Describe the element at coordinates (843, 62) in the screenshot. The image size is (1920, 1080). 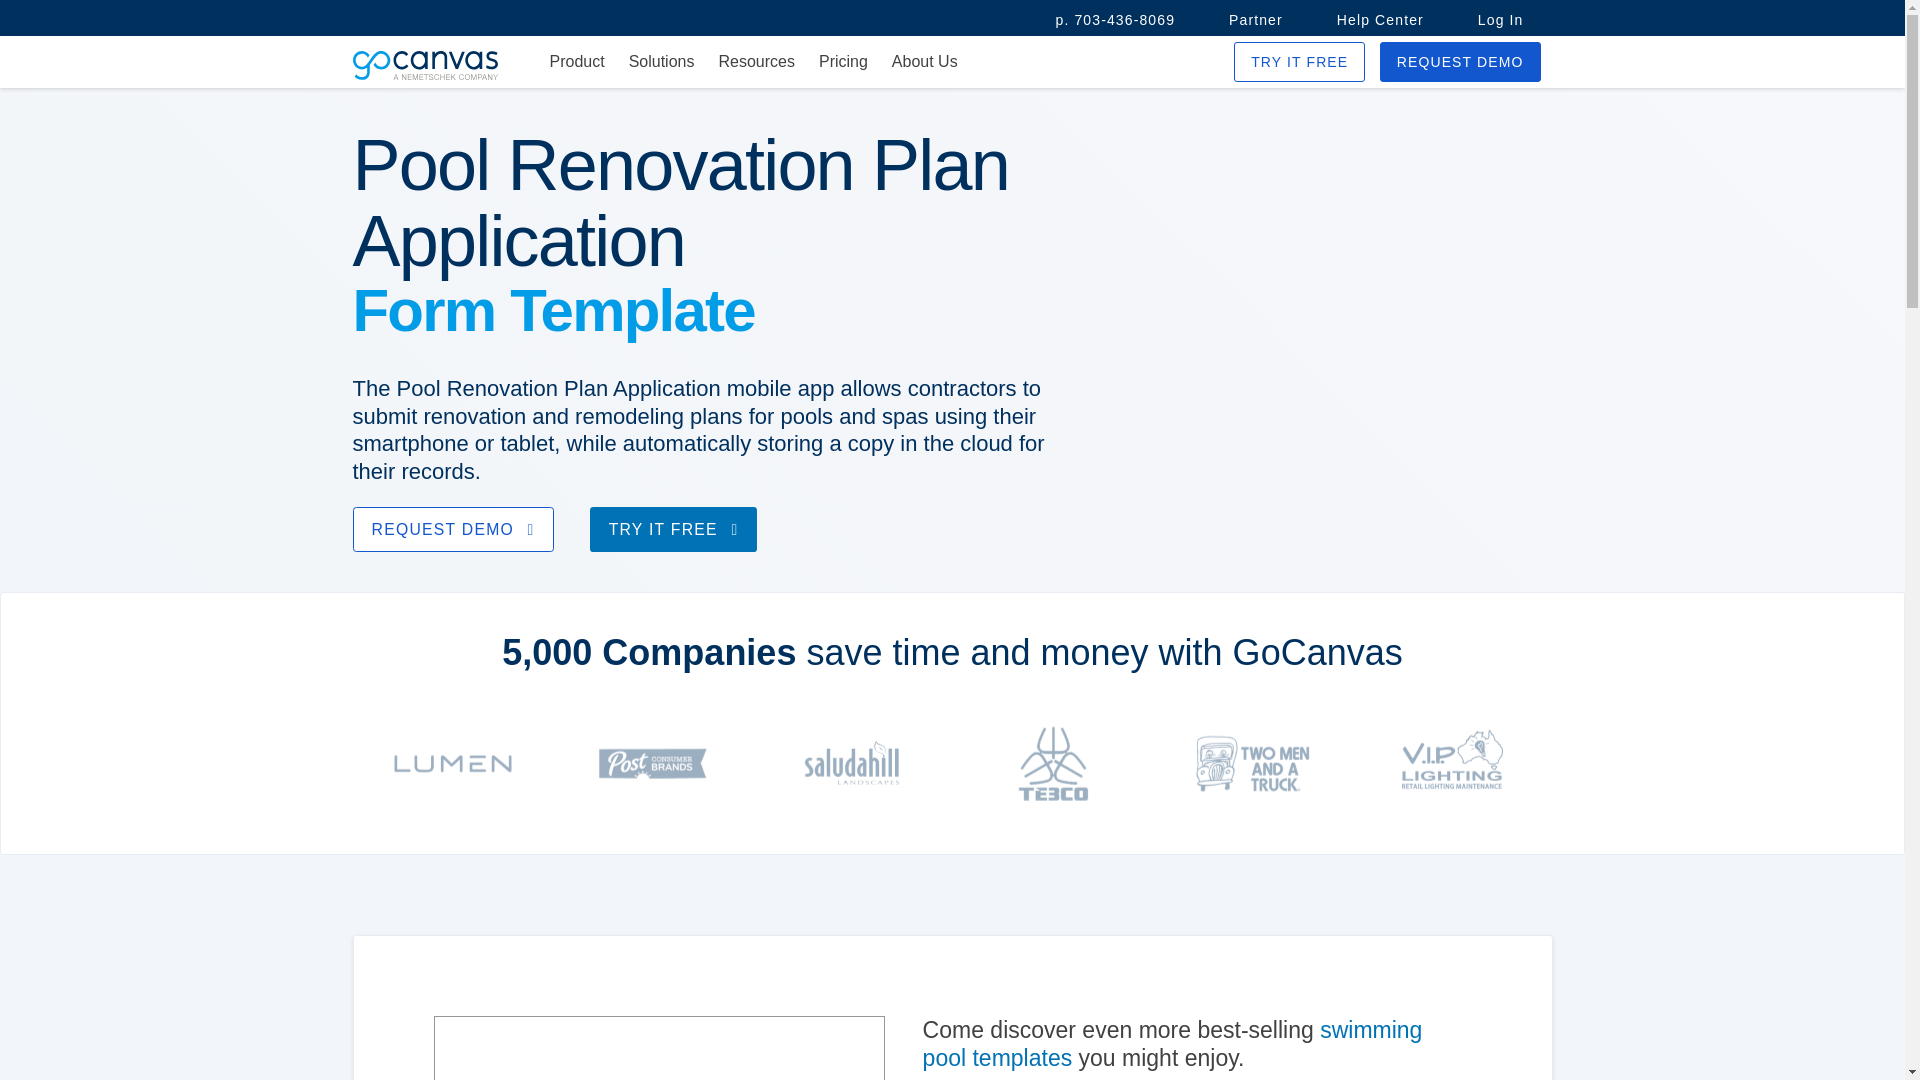
I see `Pricing` at that location.